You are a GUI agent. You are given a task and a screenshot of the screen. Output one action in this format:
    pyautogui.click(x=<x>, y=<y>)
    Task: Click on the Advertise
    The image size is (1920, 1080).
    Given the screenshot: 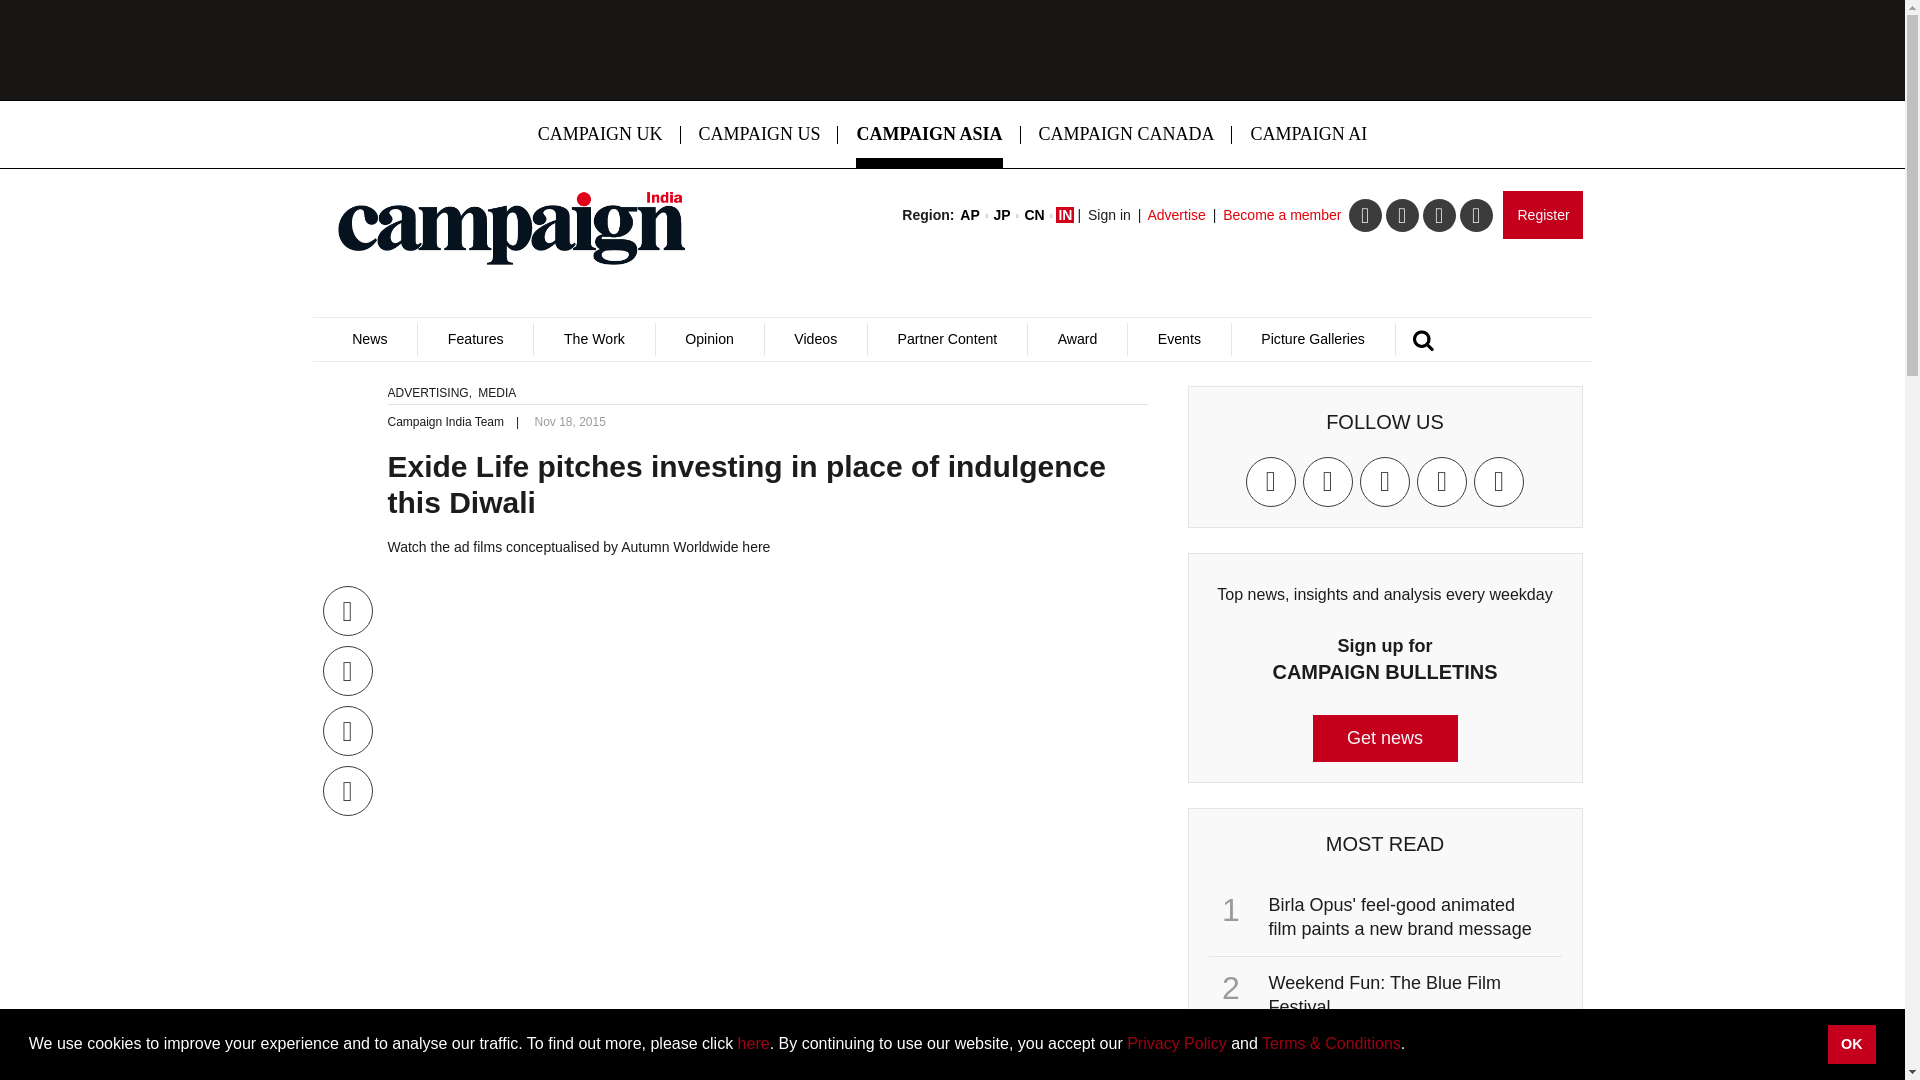 What is the action you would take?
    pyautogui.click(x=1176, y=214)
    